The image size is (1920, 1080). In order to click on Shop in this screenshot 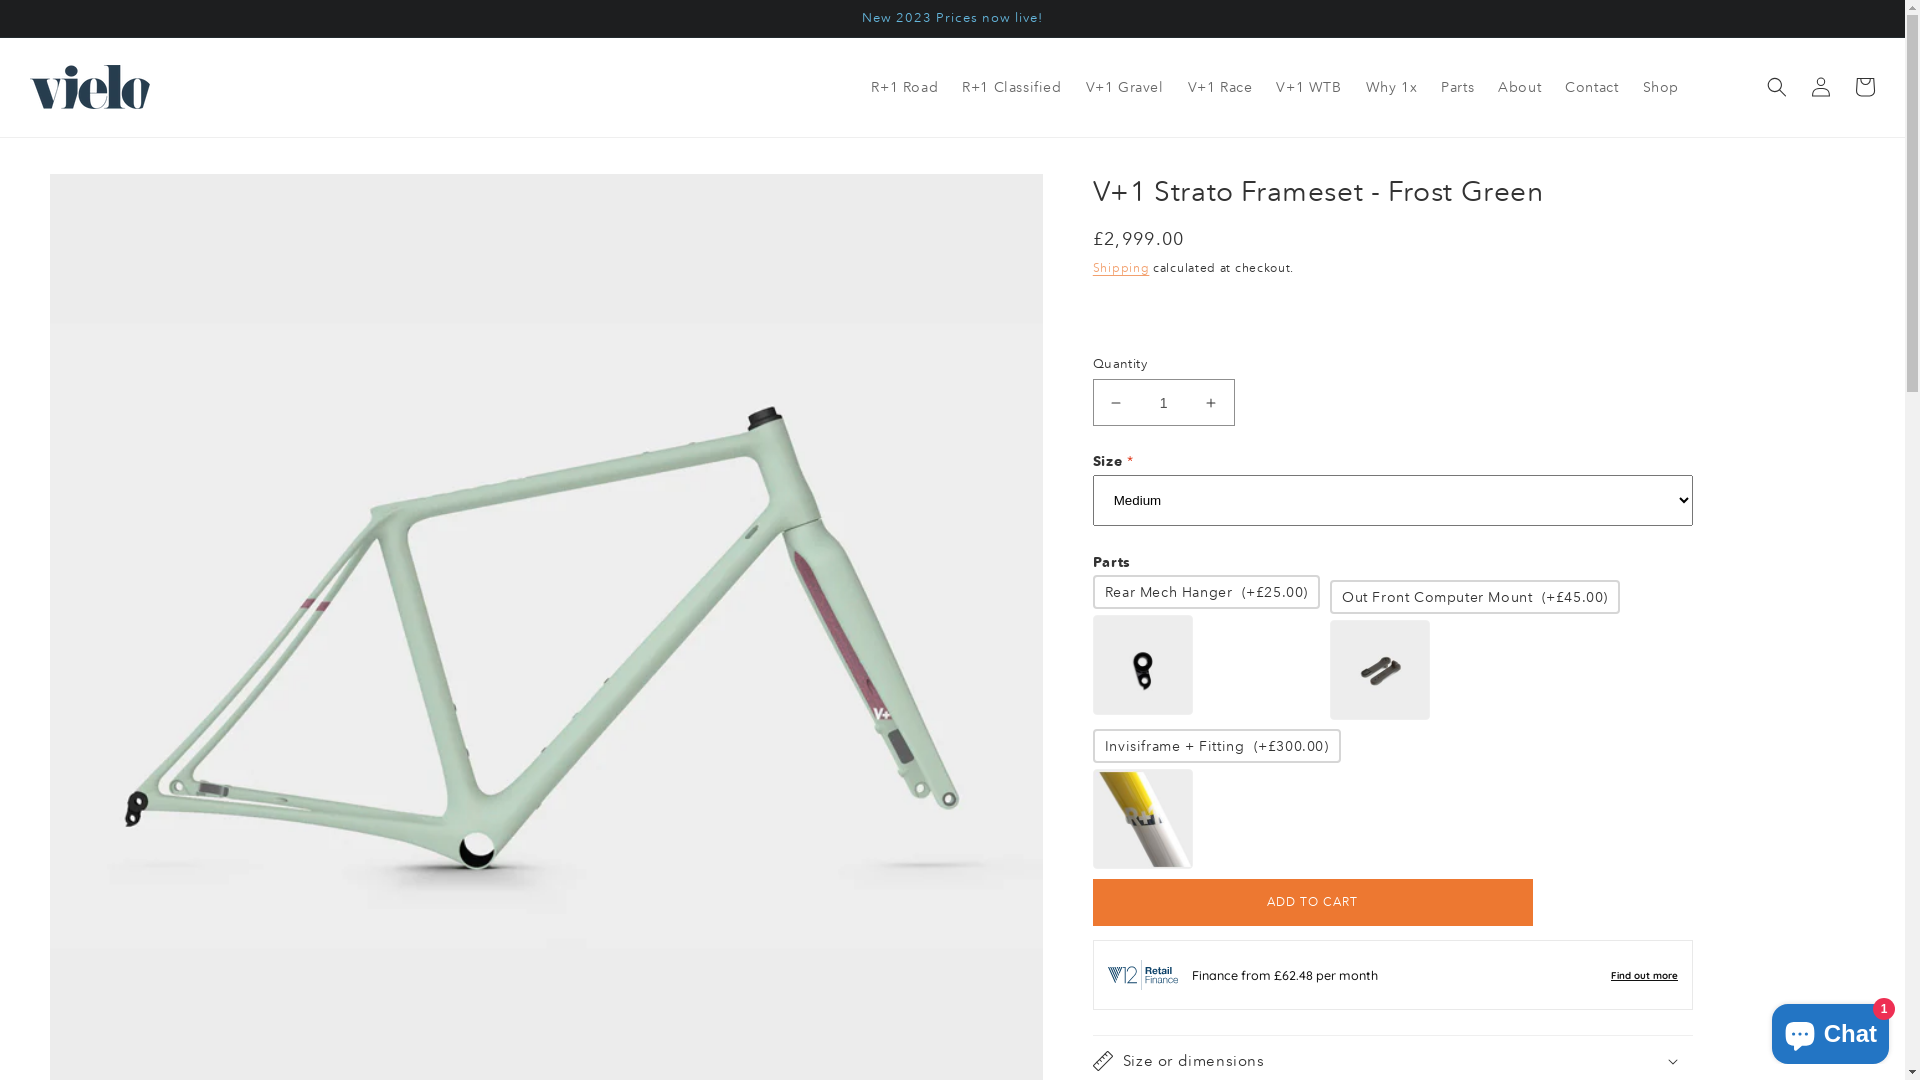, I will do `click(1660, 87)`.